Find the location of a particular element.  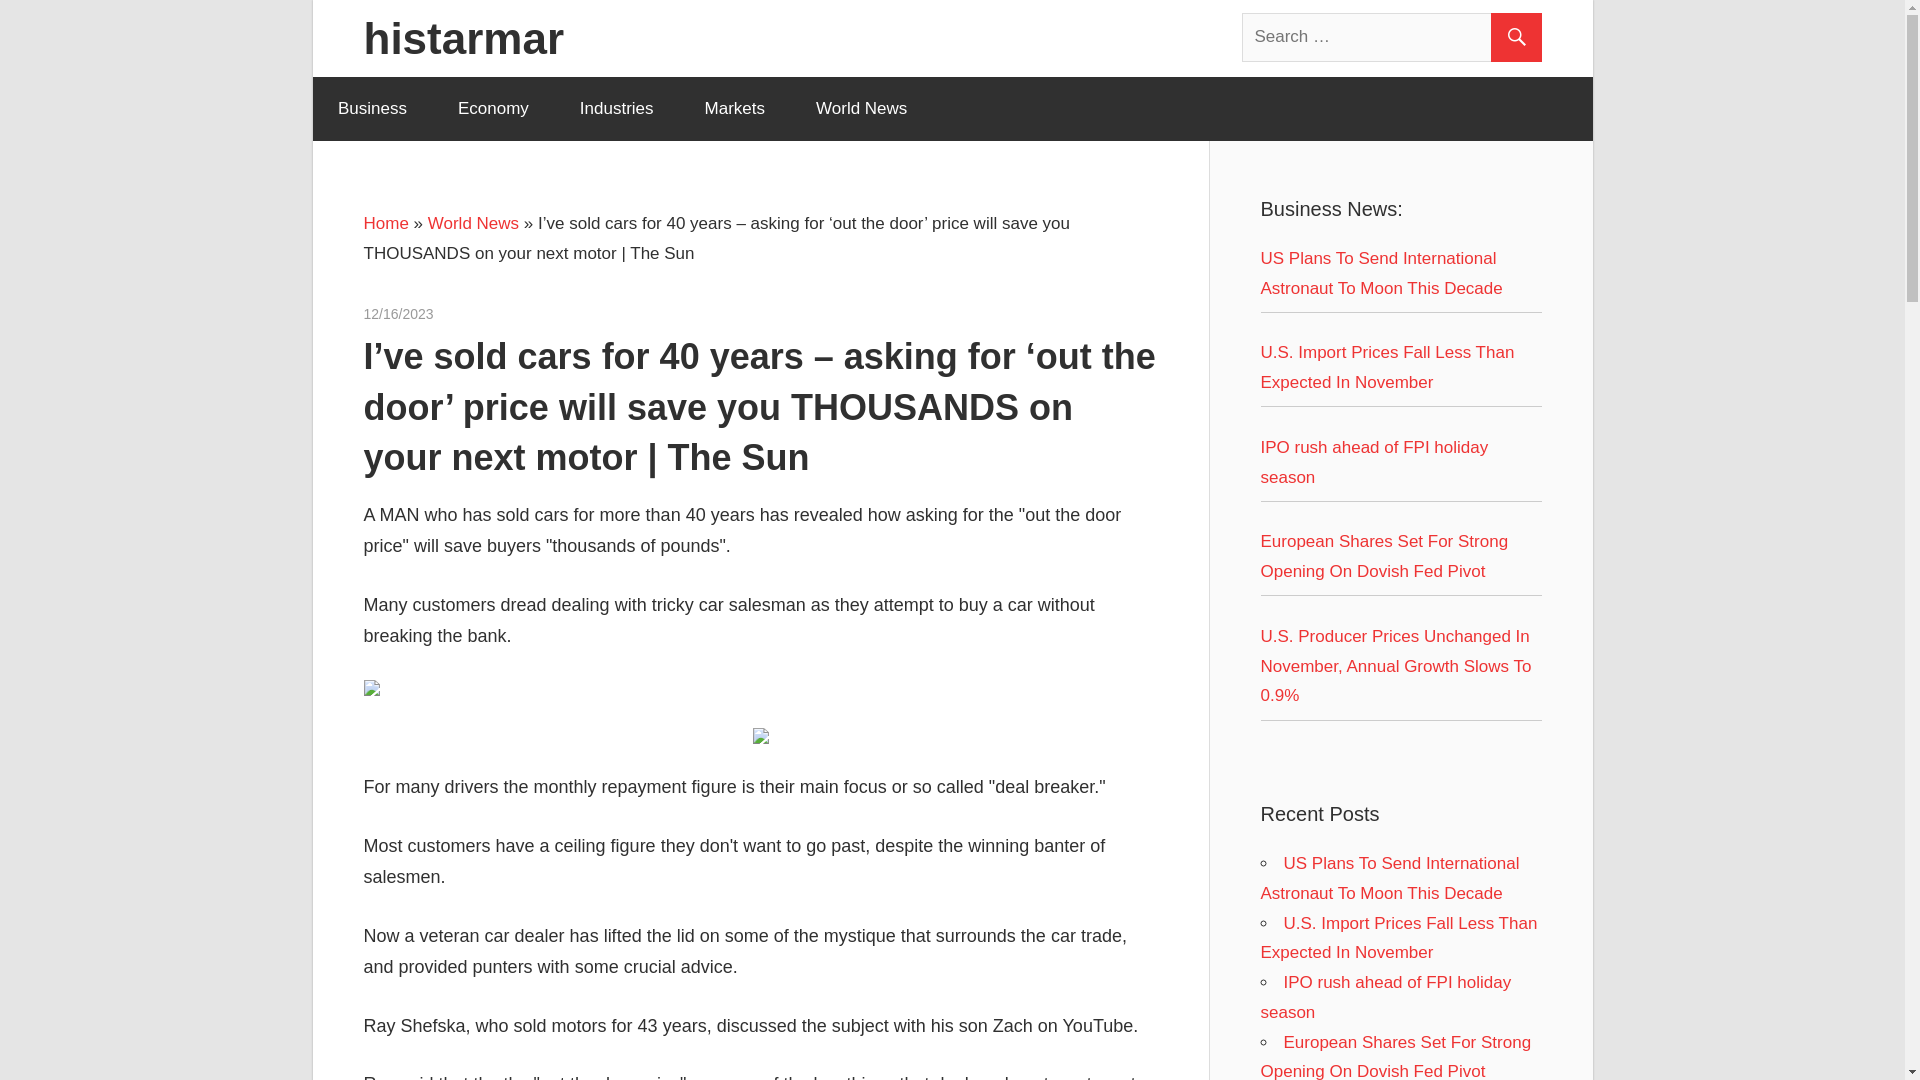

Search for: is located at coordinates (1392, 36).